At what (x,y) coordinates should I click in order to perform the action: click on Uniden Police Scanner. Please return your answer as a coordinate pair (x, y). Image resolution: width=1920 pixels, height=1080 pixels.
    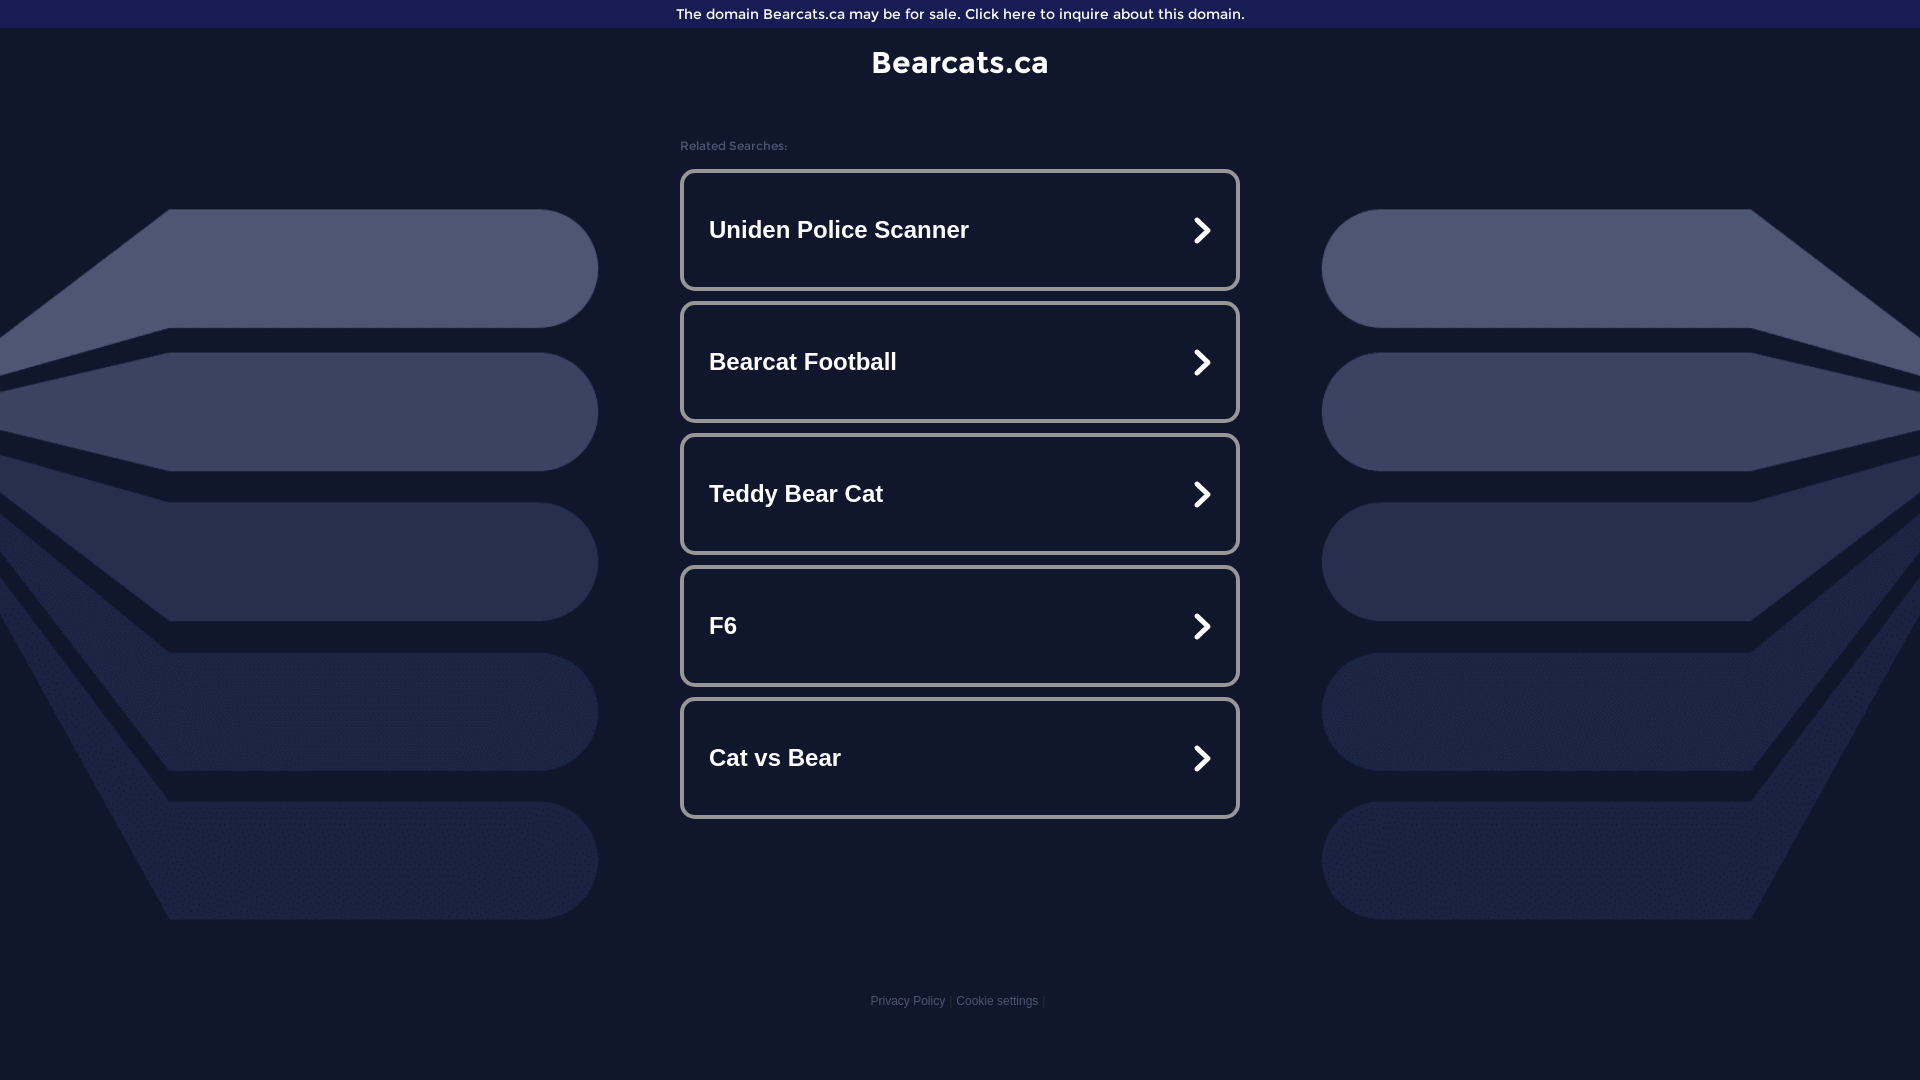
    Looking at the image, I should click on (960, 230).